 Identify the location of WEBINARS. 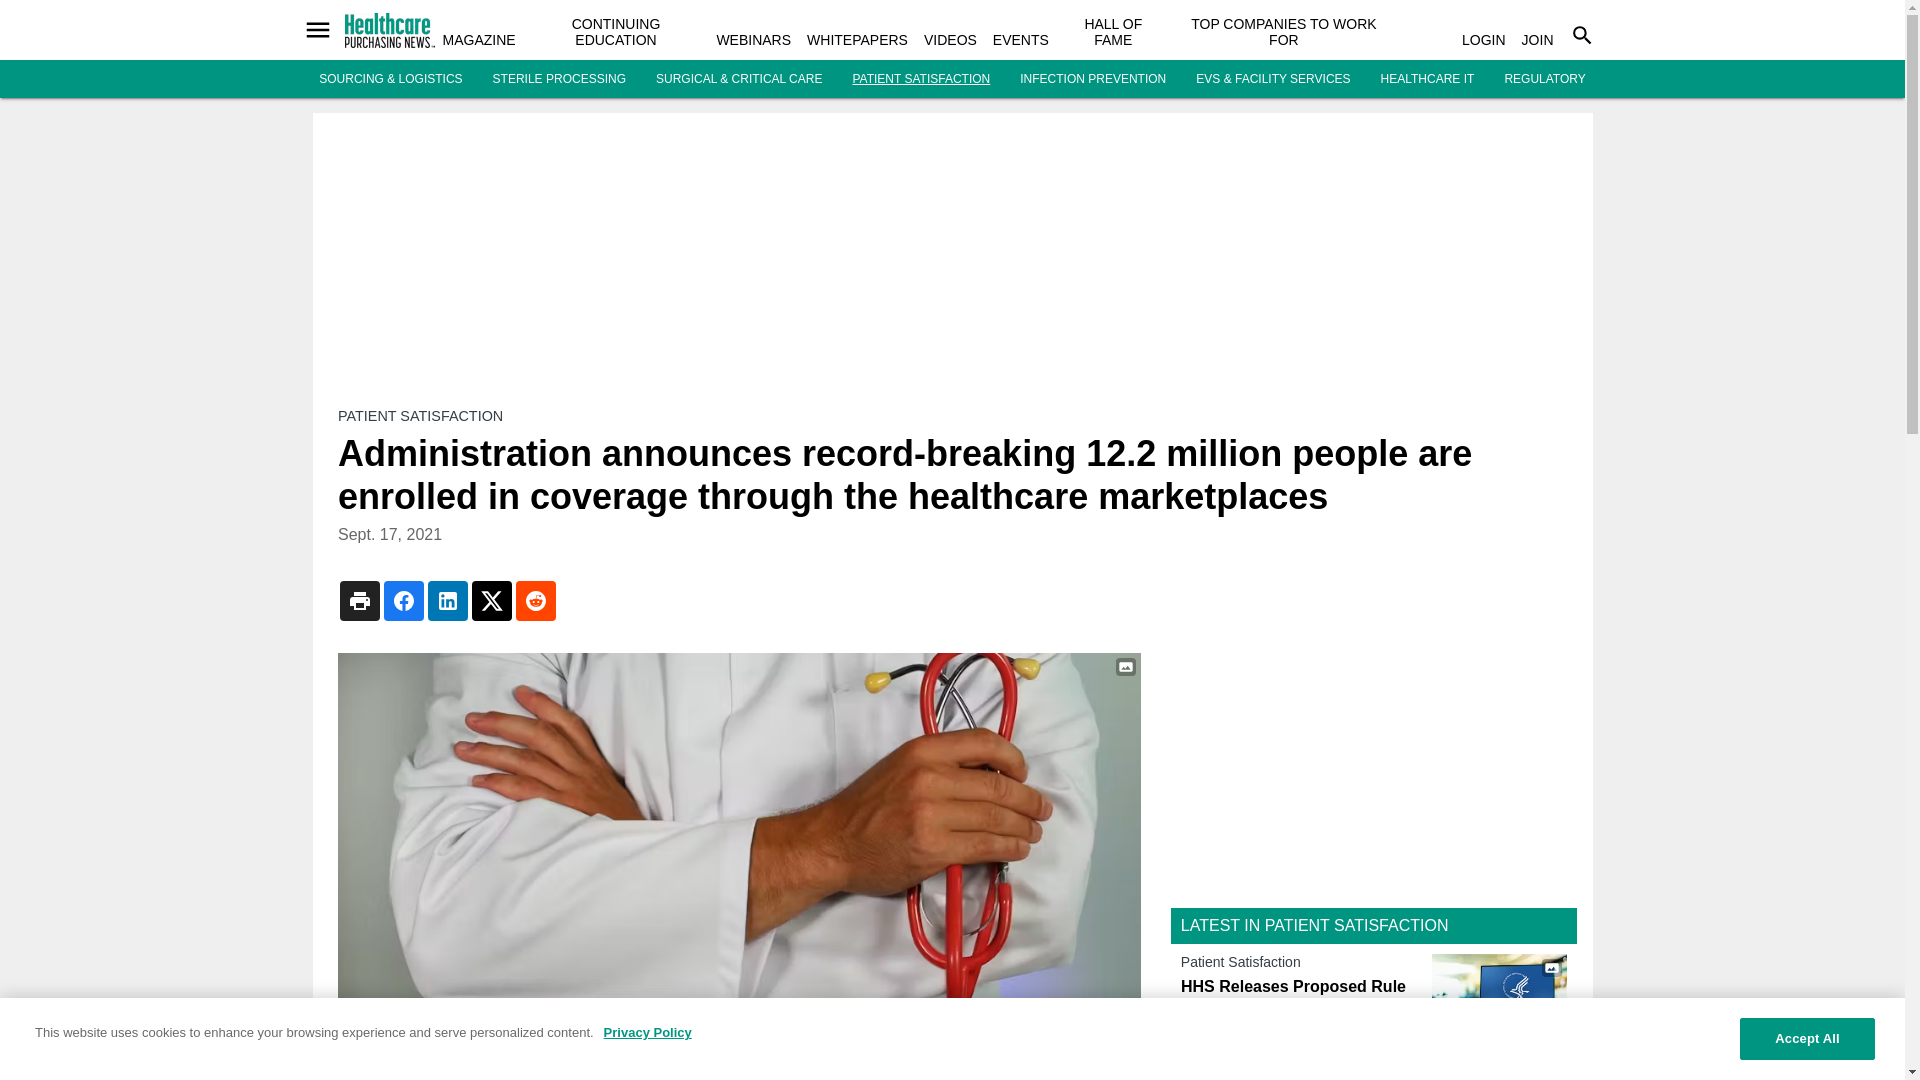
(754, 40).